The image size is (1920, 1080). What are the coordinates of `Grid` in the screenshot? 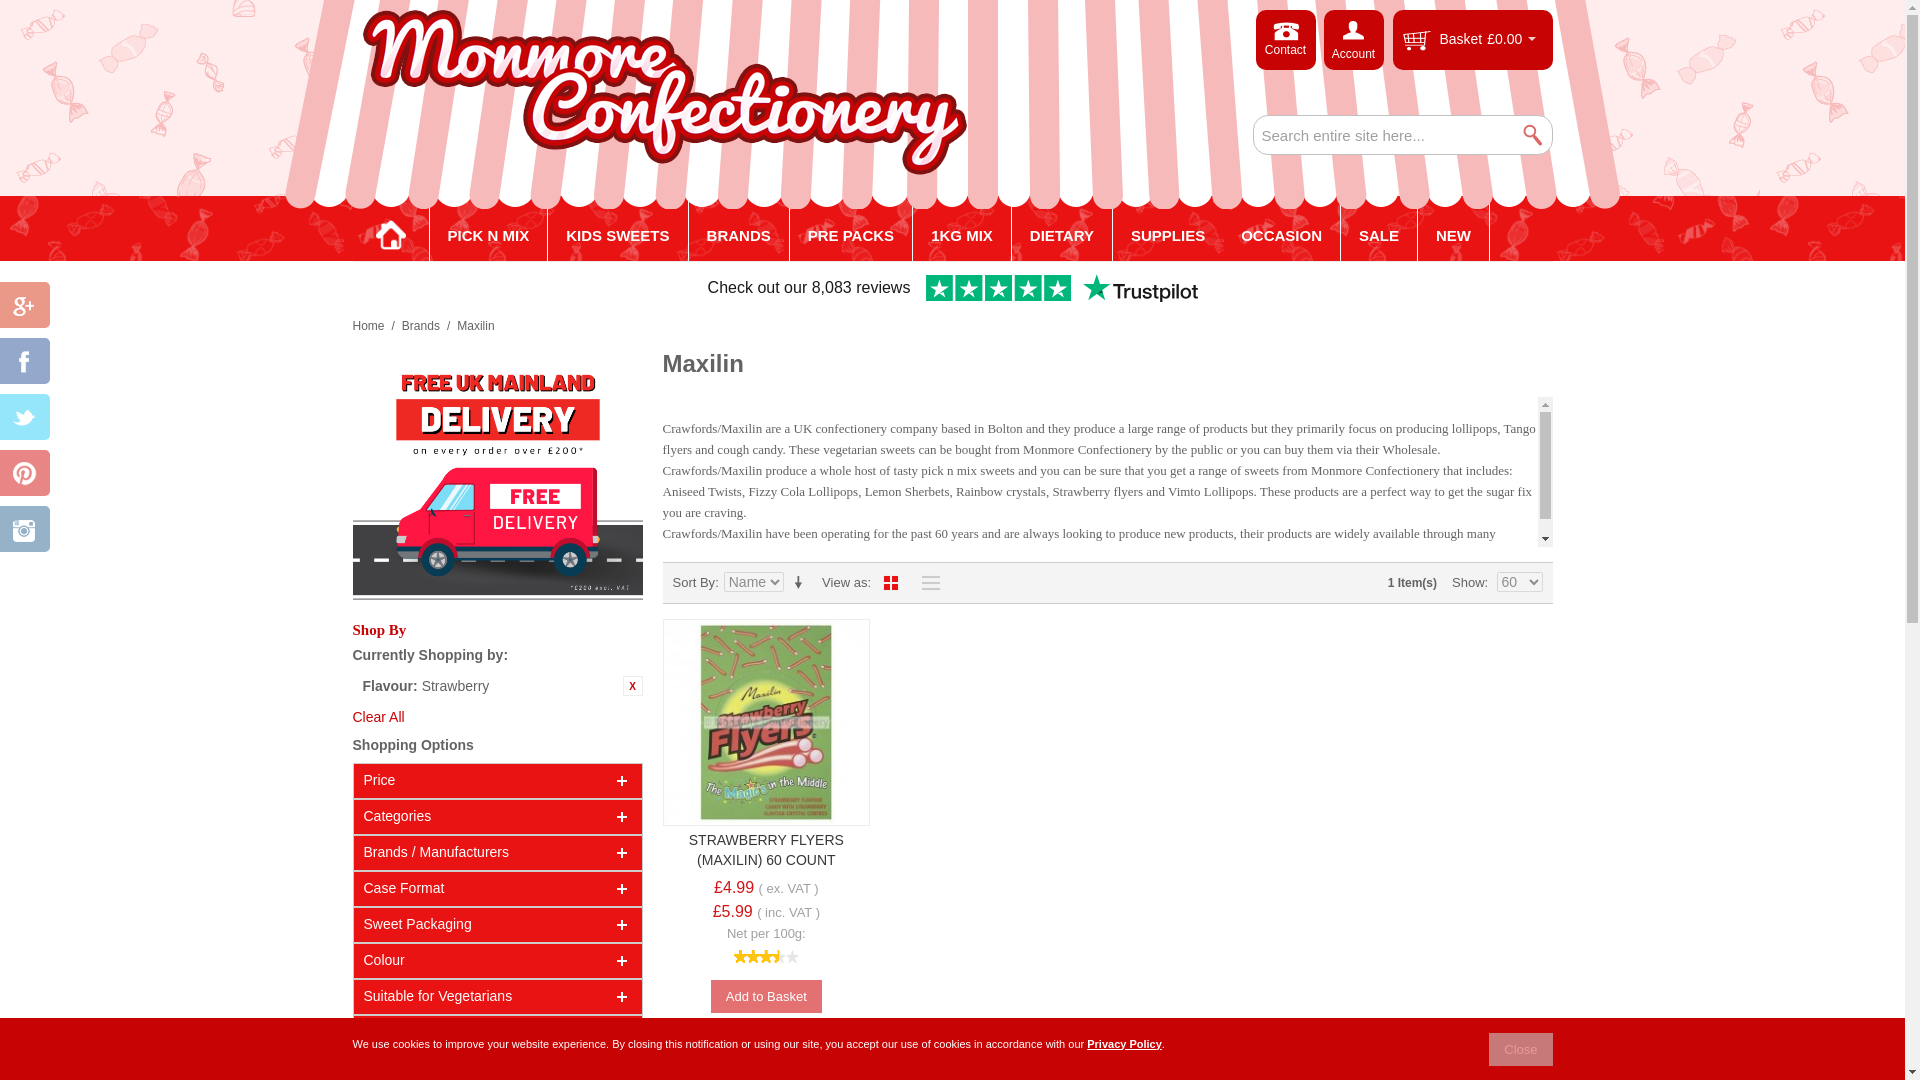 It's located at (890, 583).